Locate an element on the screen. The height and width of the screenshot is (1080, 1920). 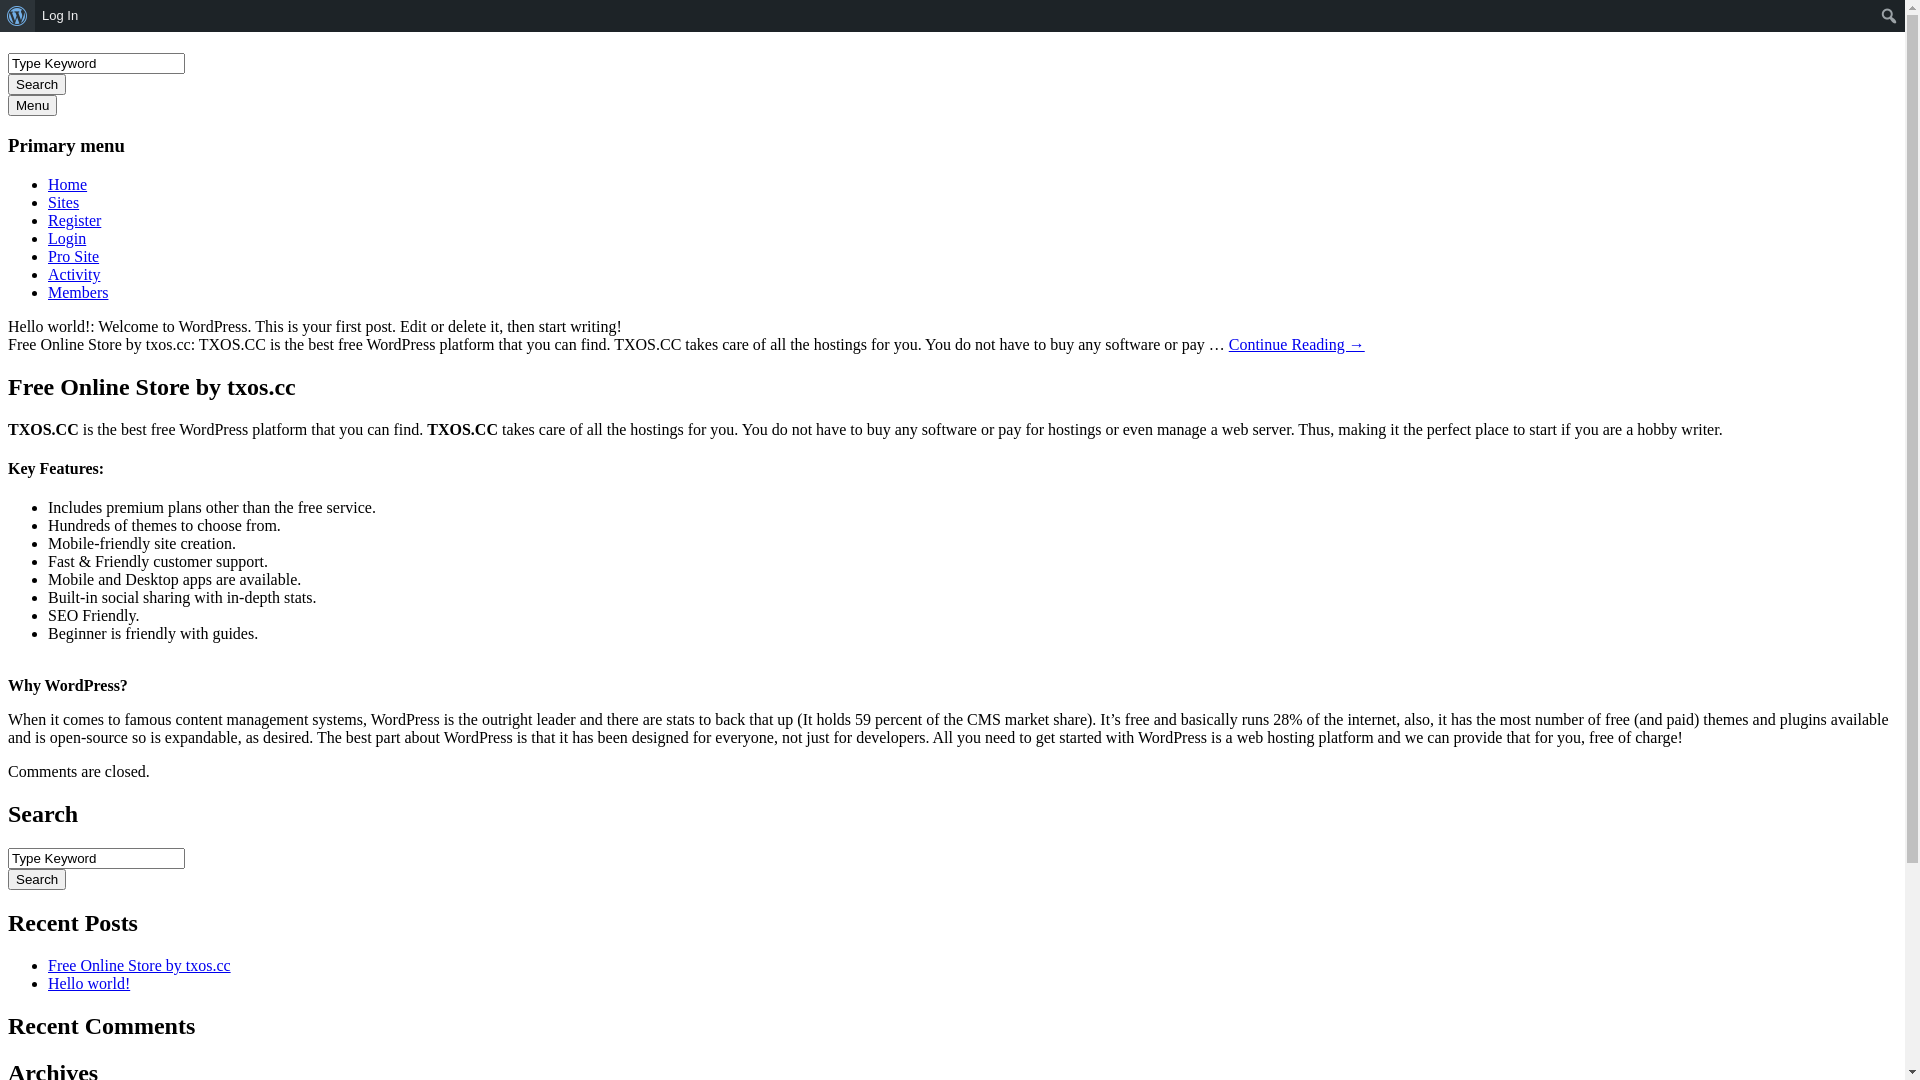
Register is located at coordinates (74, 220).